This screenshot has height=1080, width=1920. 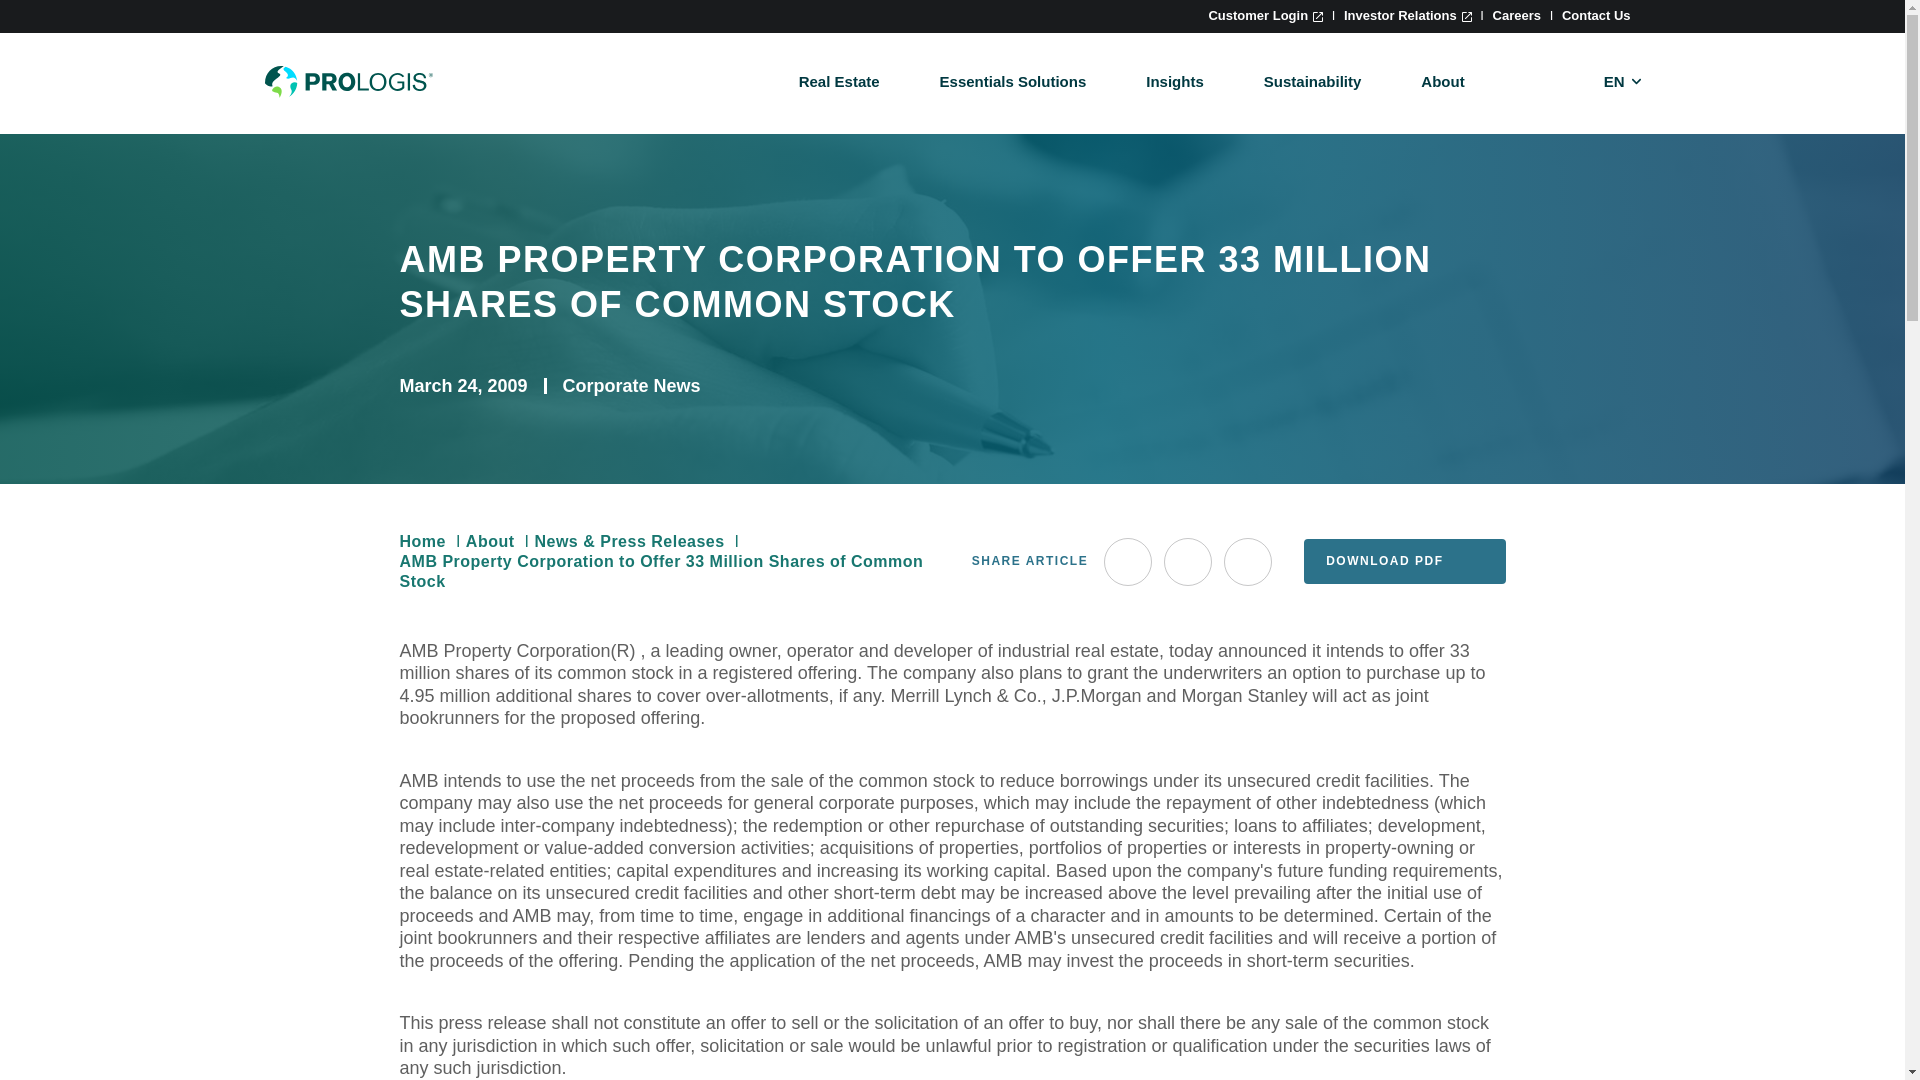 What do you see at coordinates (1596, 14) in the screenshot?
I see `Contact Us` at bounding box center [1596, 14].